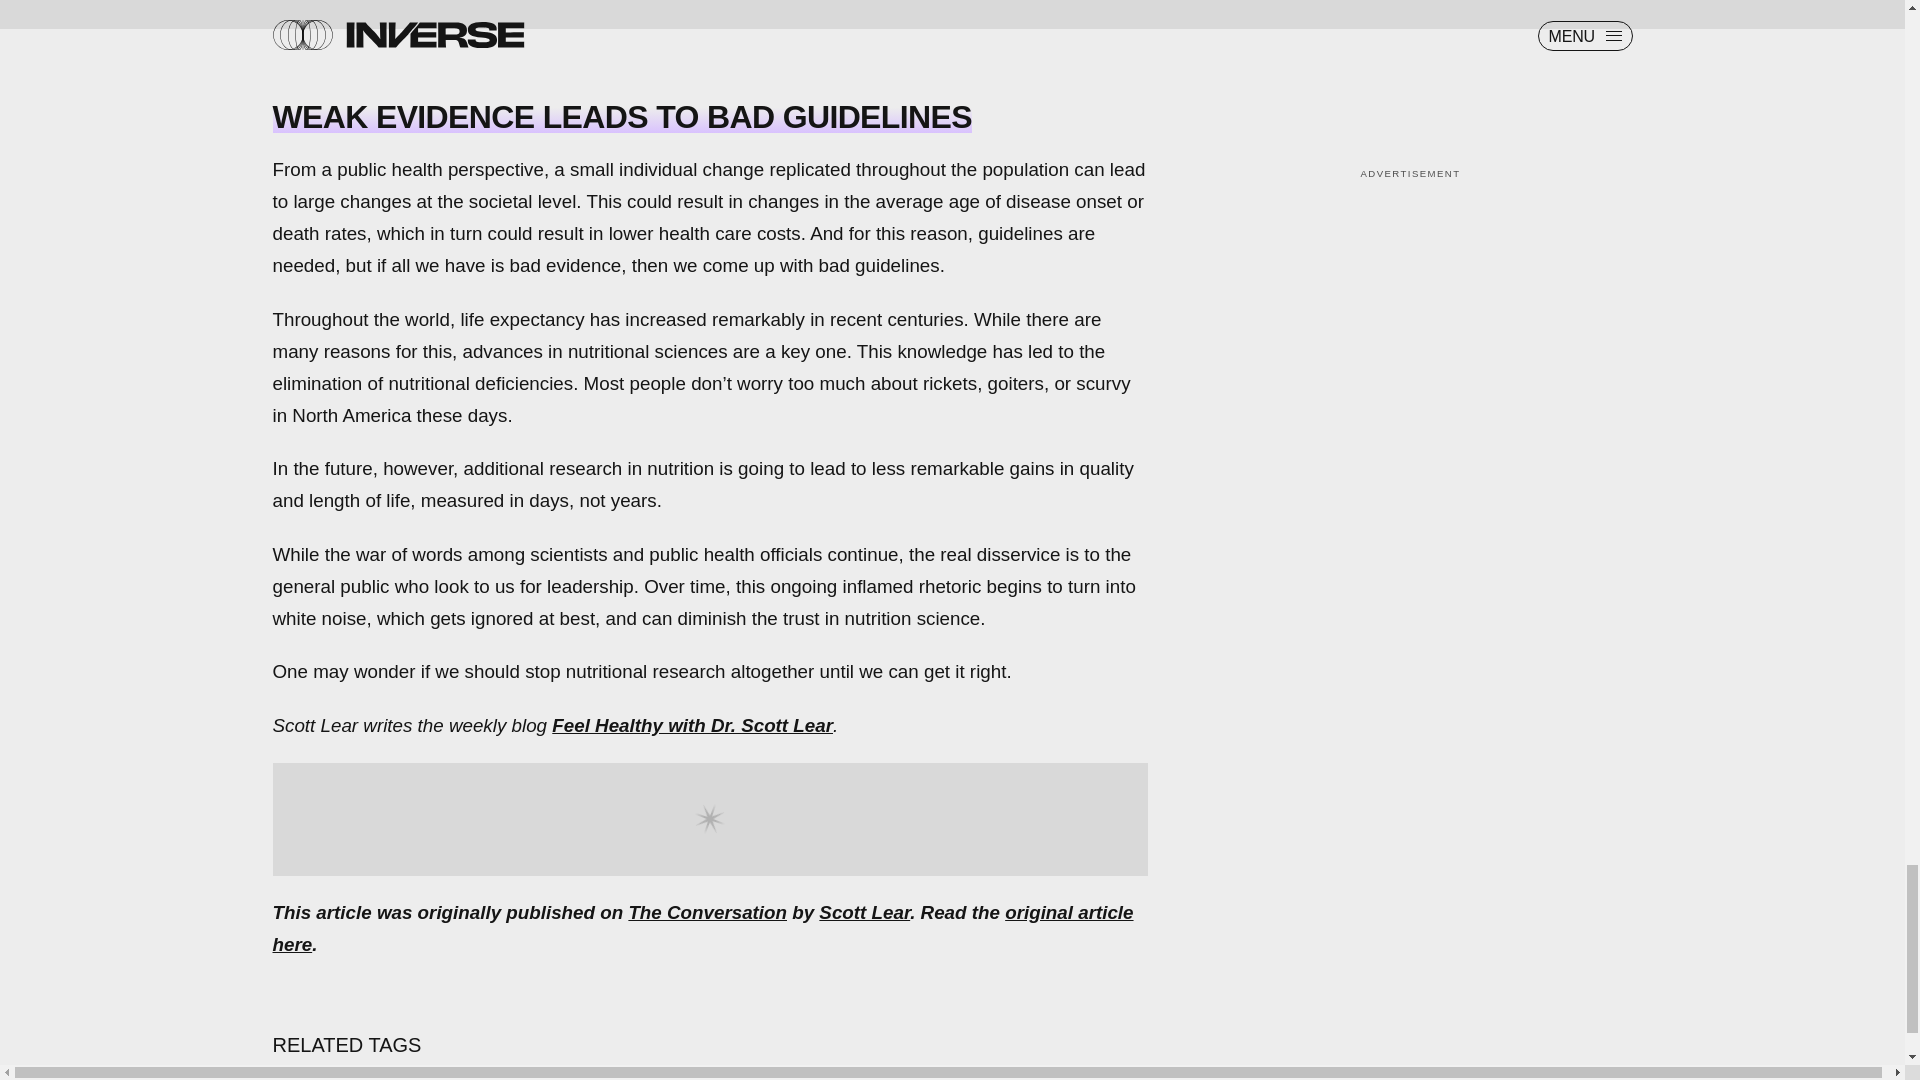 The height and width of the screenshot is (1080, 1920). I want to click on FOOD, so click(432, 1076).